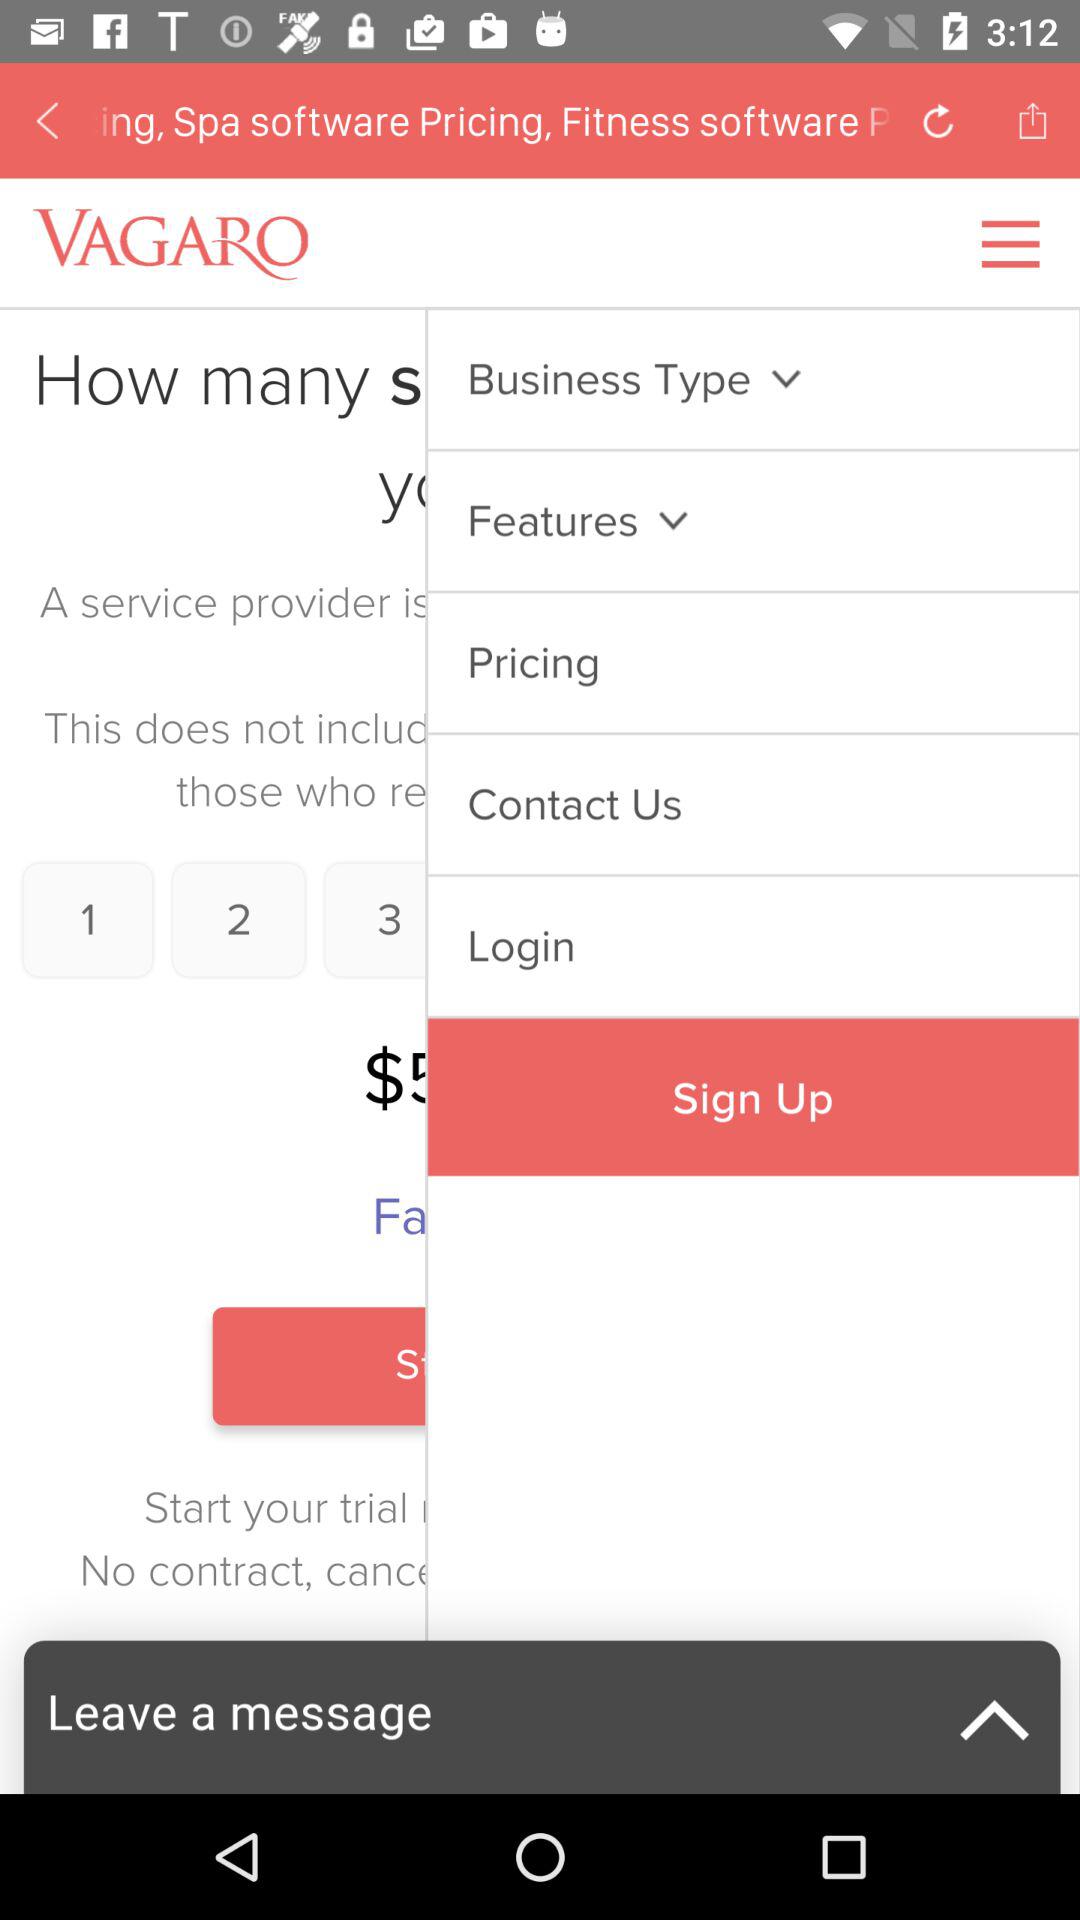 The height and width of the screenshot is (1920, 1080). What do you see at coordinates (938, 120) in the screenshot?
I see `go to previous` at bounding box center [938, 120].